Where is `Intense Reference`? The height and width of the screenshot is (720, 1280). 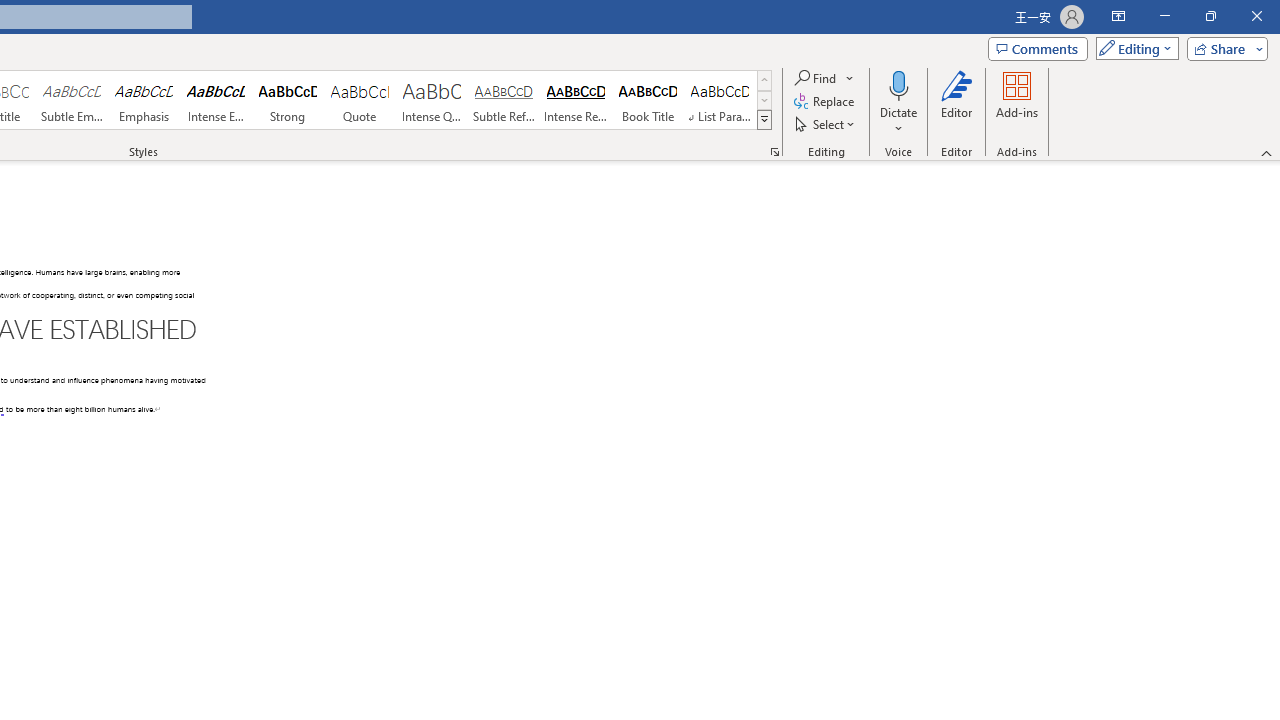 Intense Reference is located at coordinates (576, 100).